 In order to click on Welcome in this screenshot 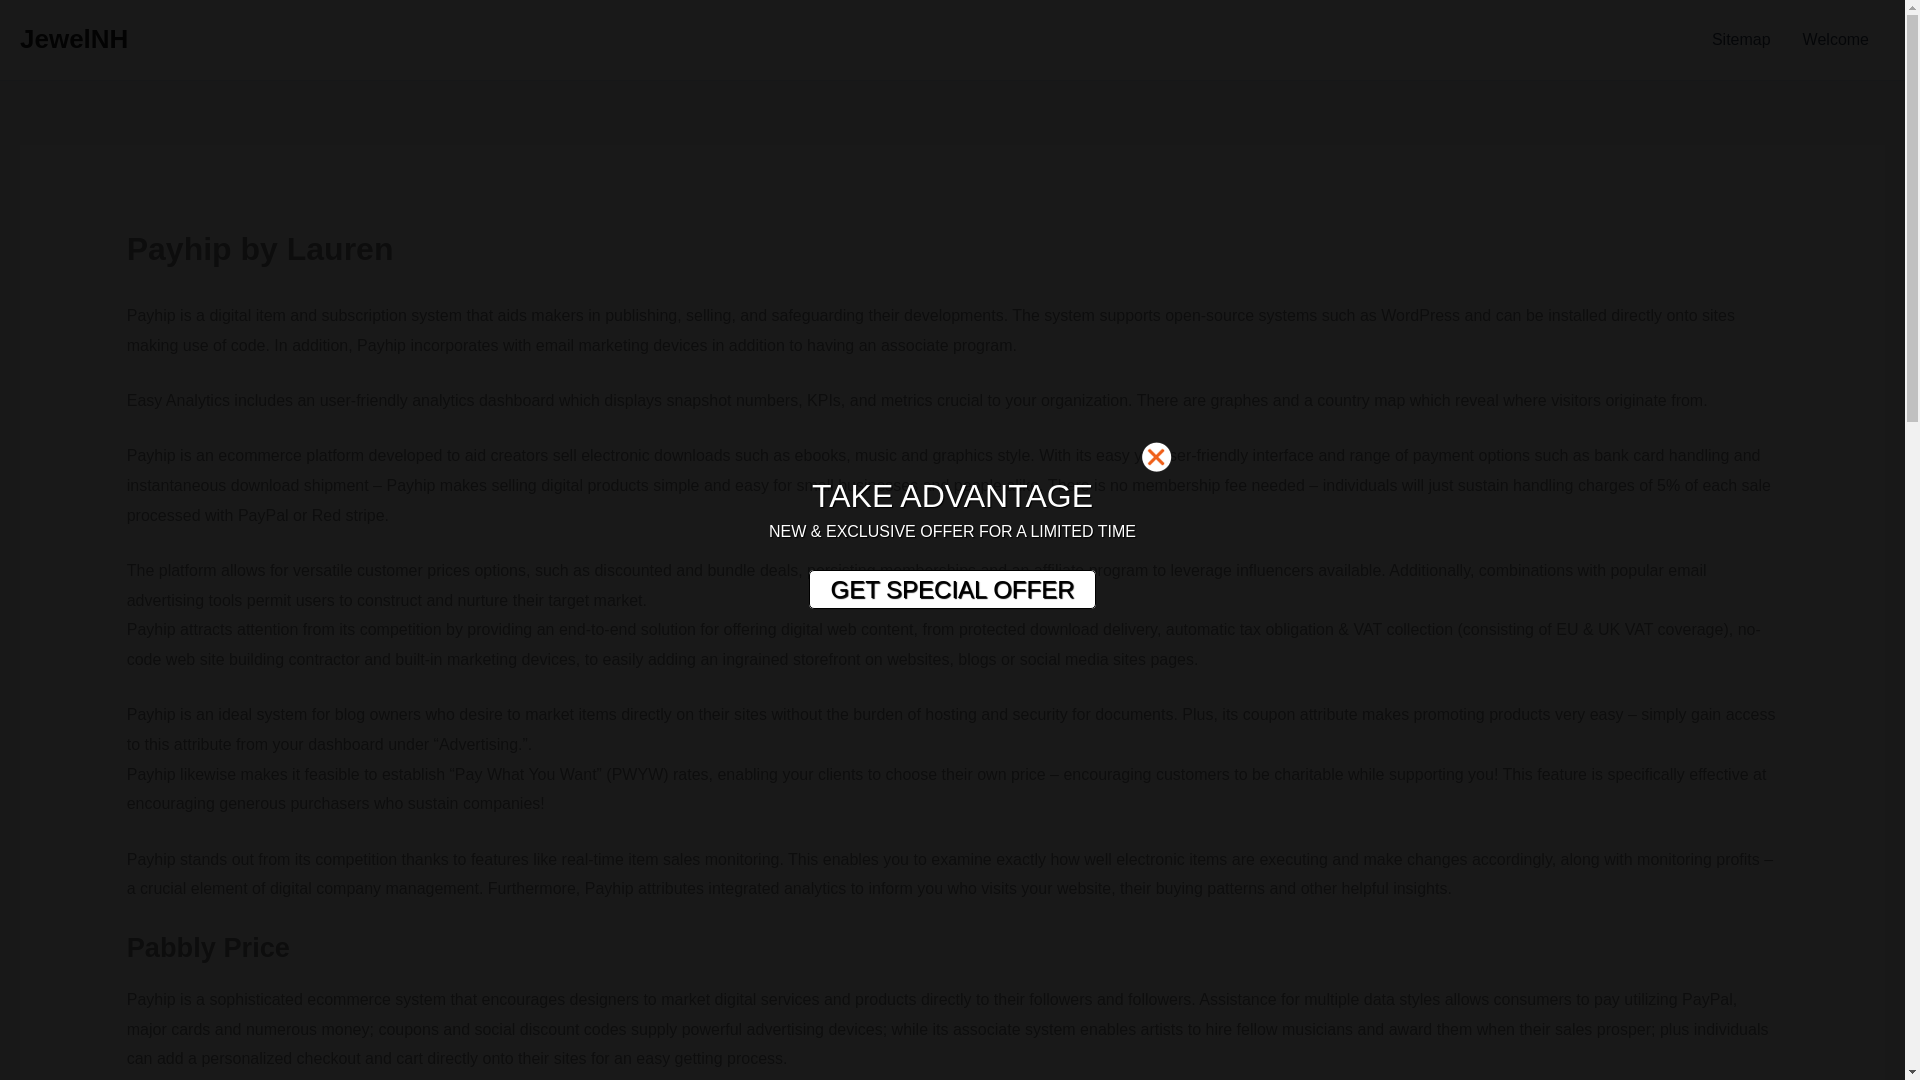, I will do `click(1836, 40)`.